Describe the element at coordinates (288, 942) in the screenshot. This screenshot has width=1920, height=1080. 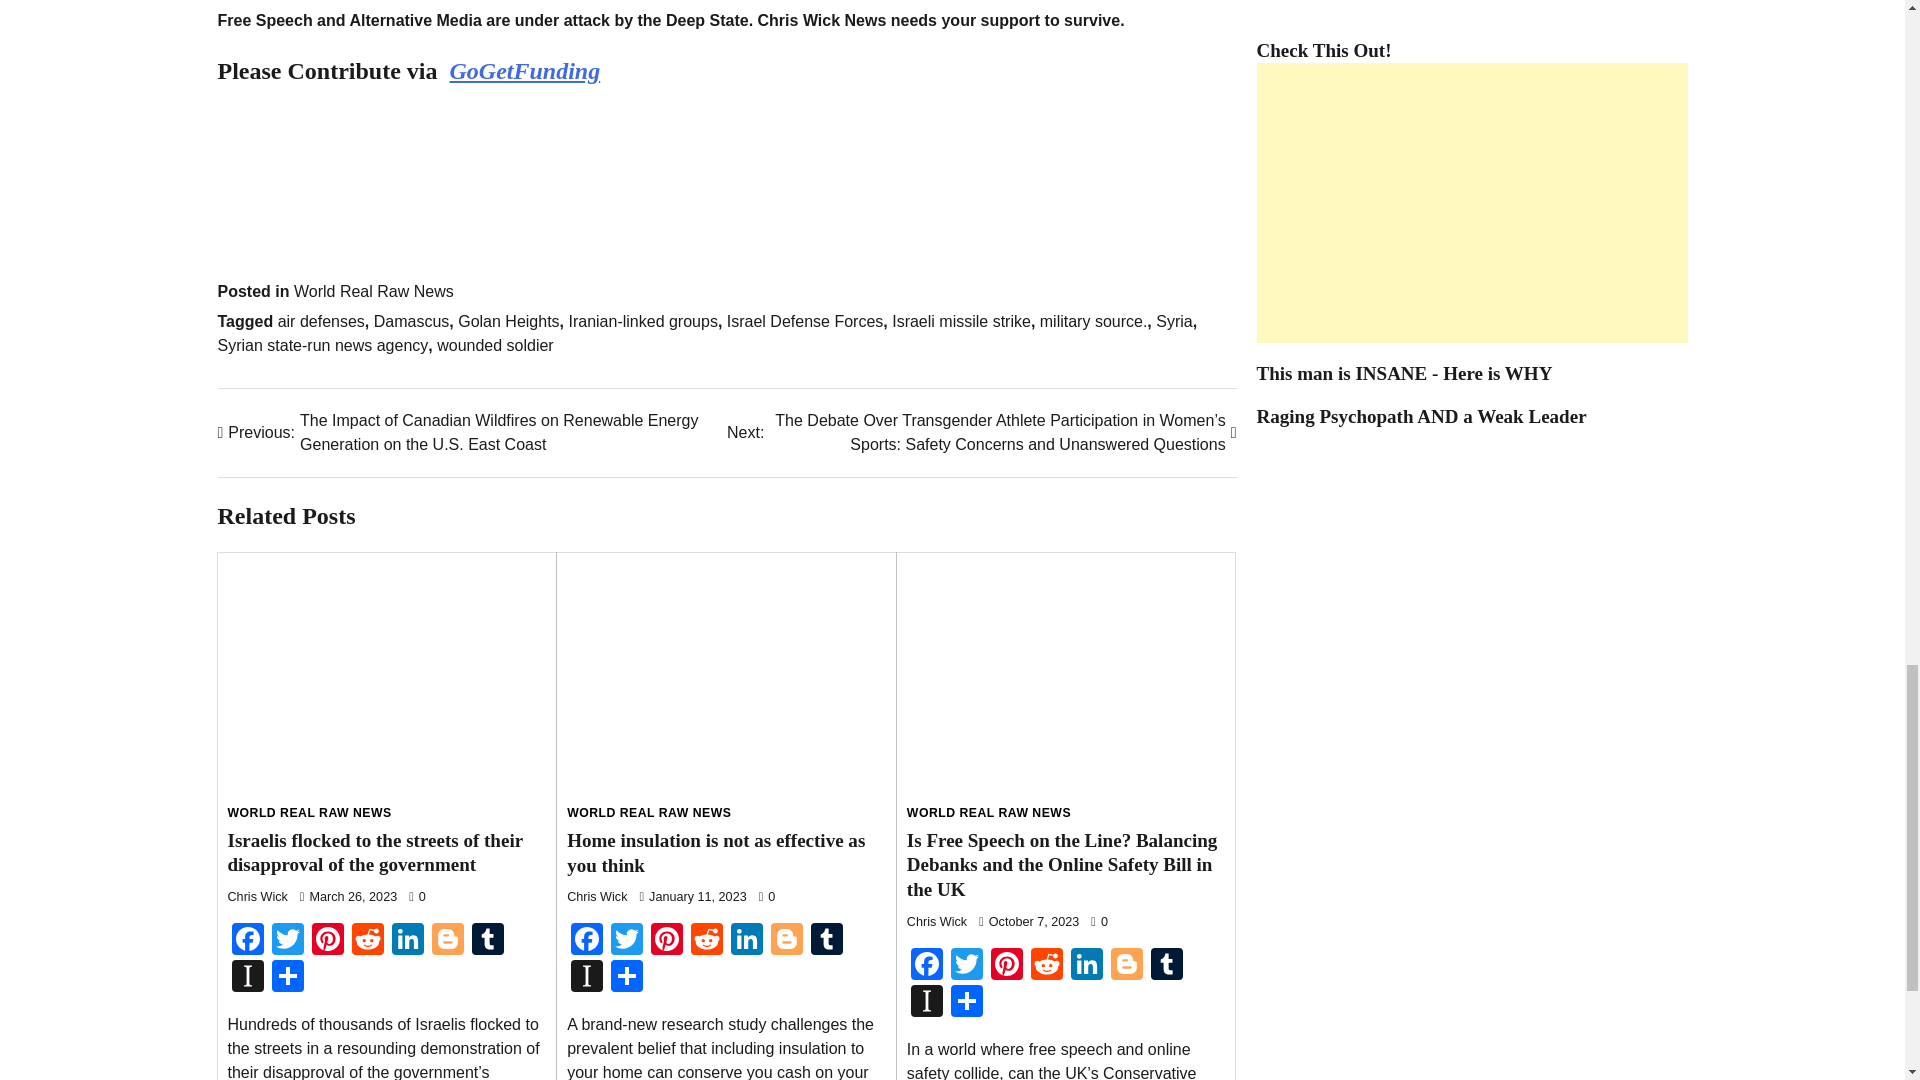
I see `Twitter` at that location.